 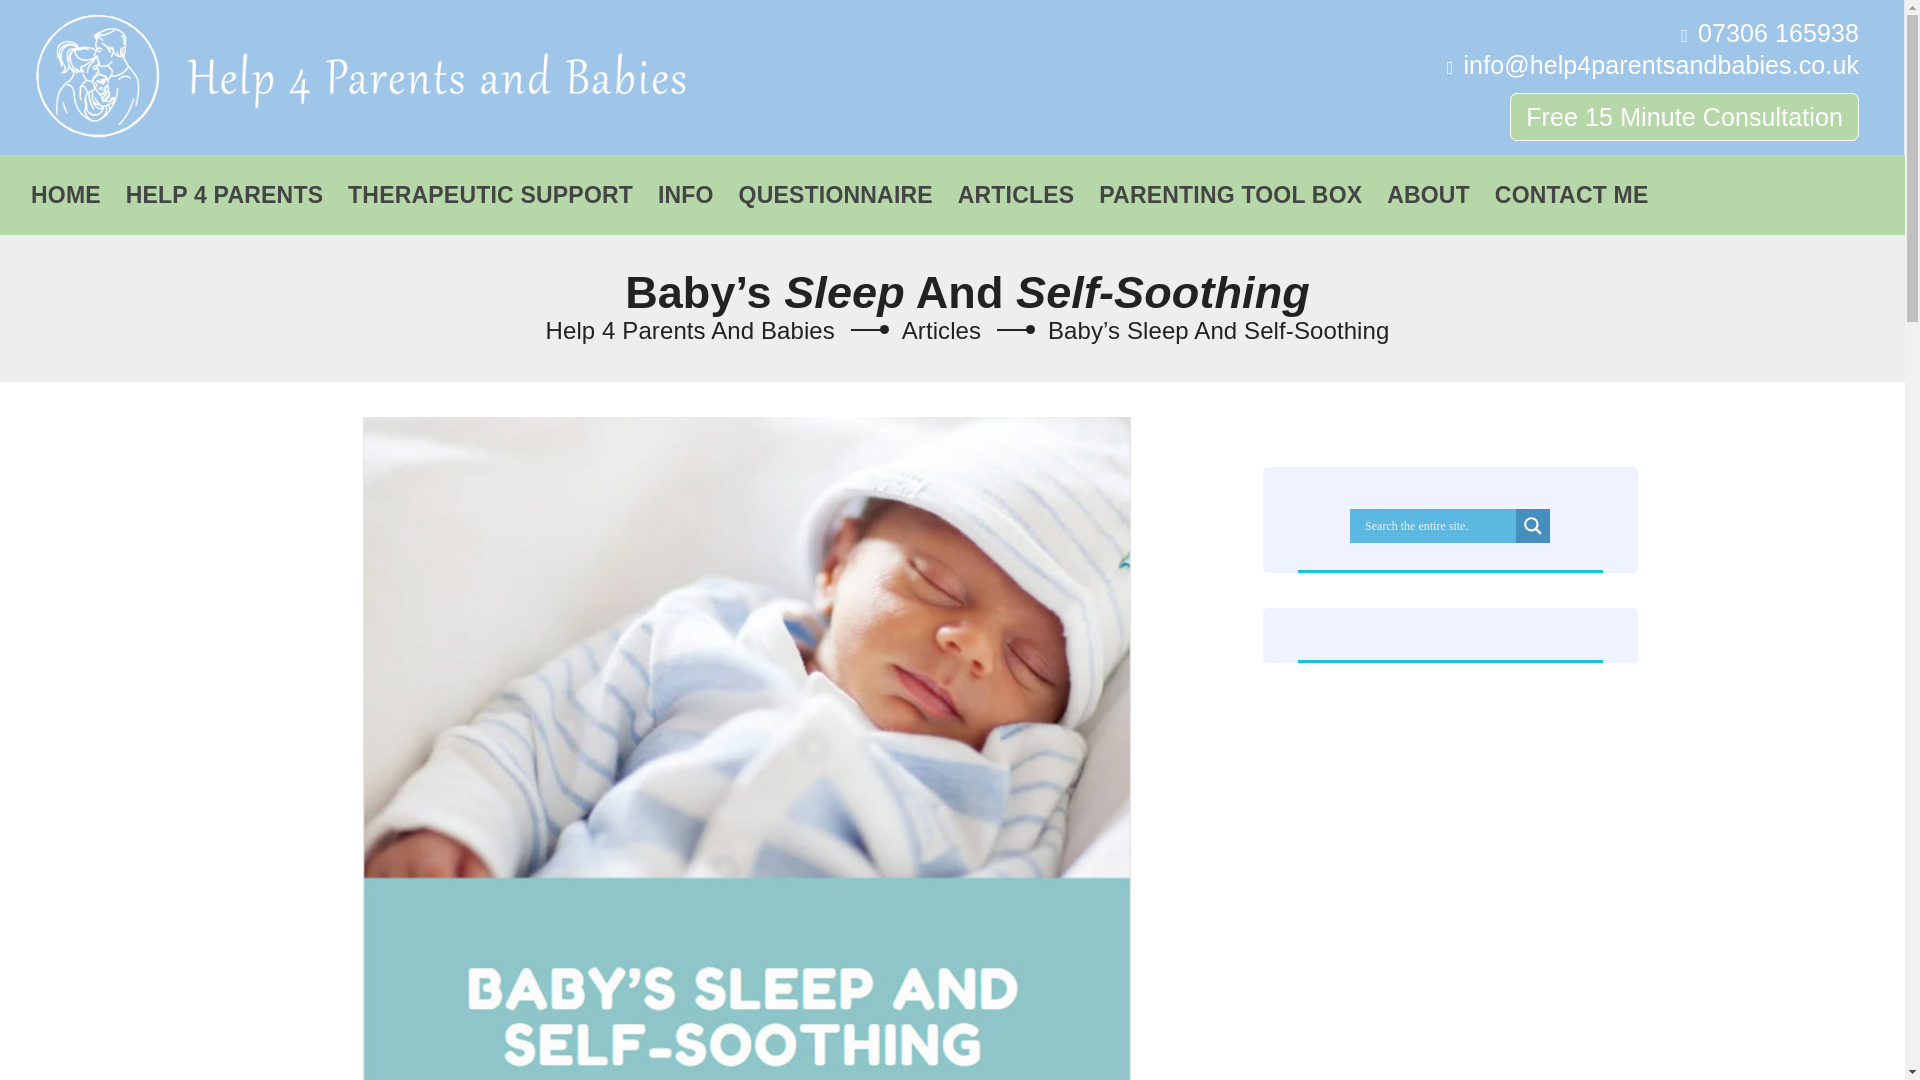 What do you see at coordinates (836, 184) in the screenshot?
I see `QUESTIONNAIRE` at bounding box center [836, 184].